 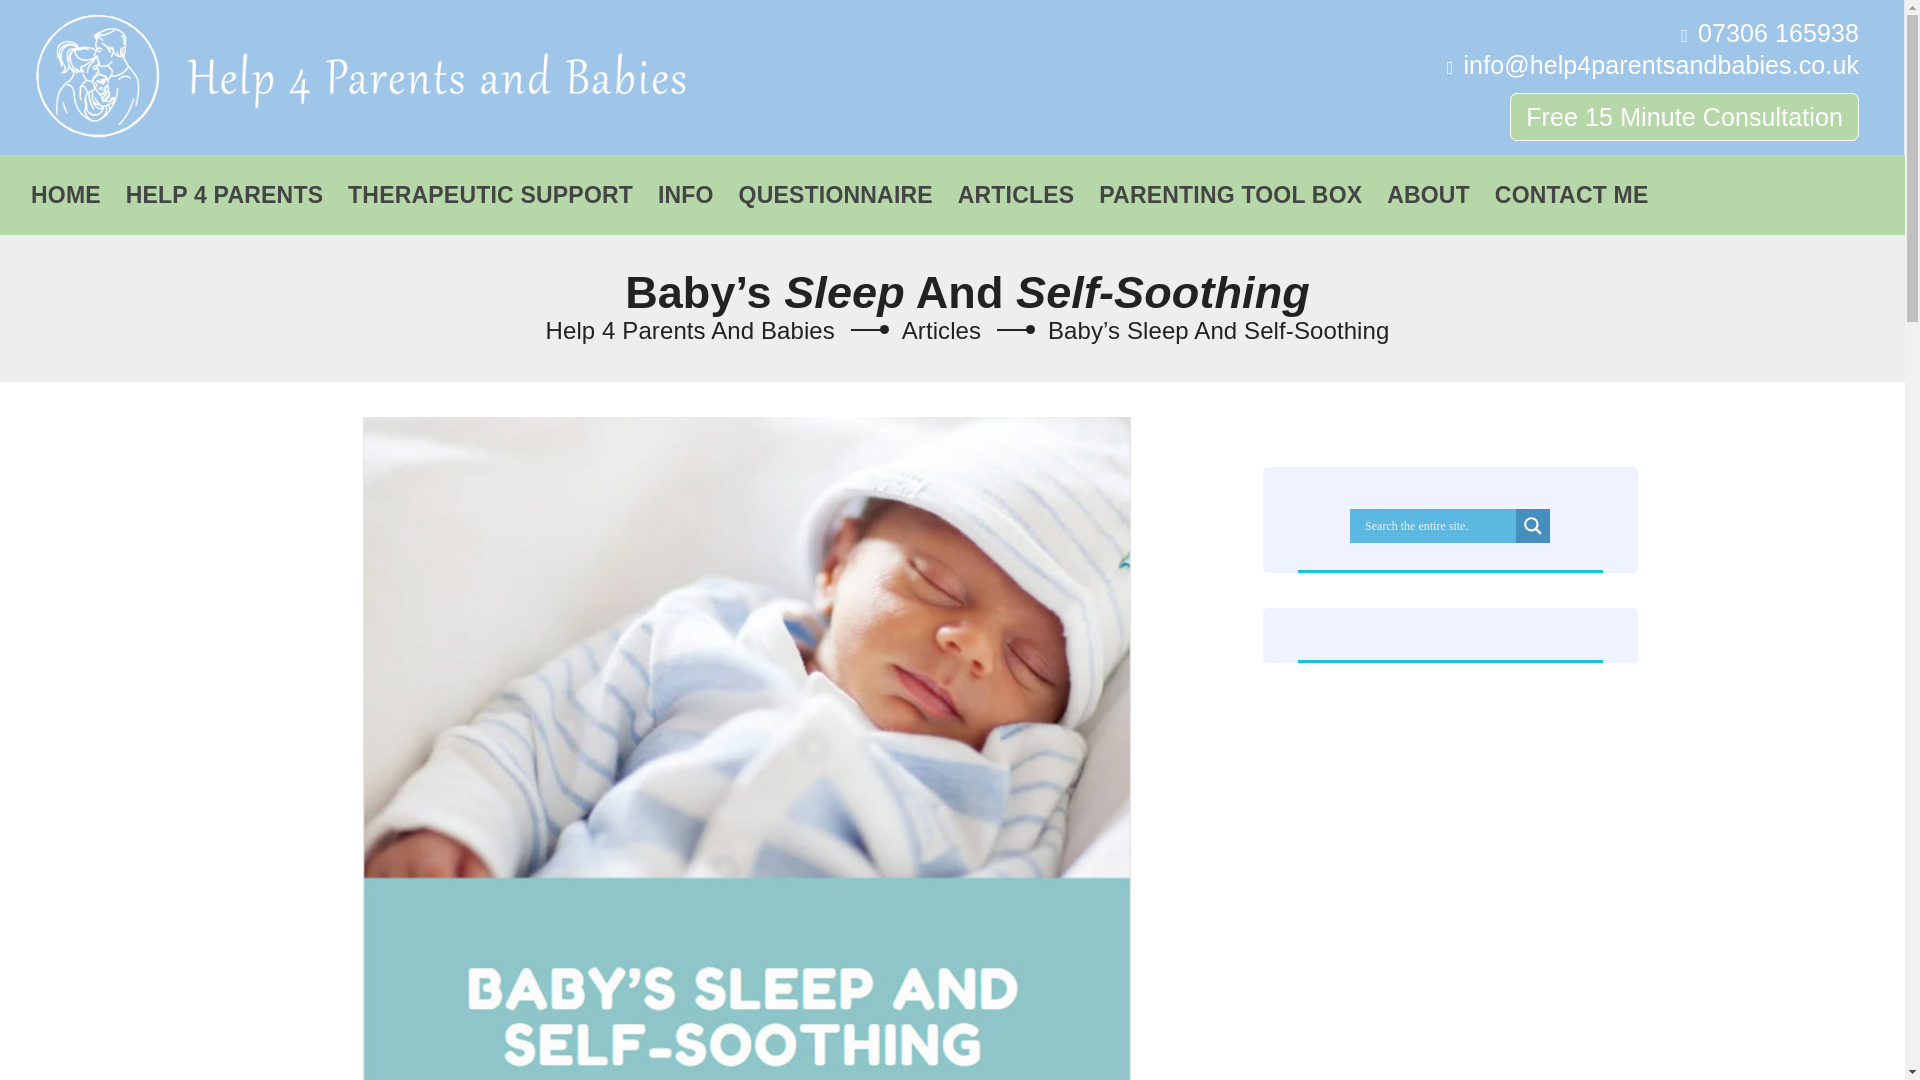 What do you see at coordinates (836, 184) in the screenshot?
I see `QUESTIONNAIRE` at bounding box center [836, 184].